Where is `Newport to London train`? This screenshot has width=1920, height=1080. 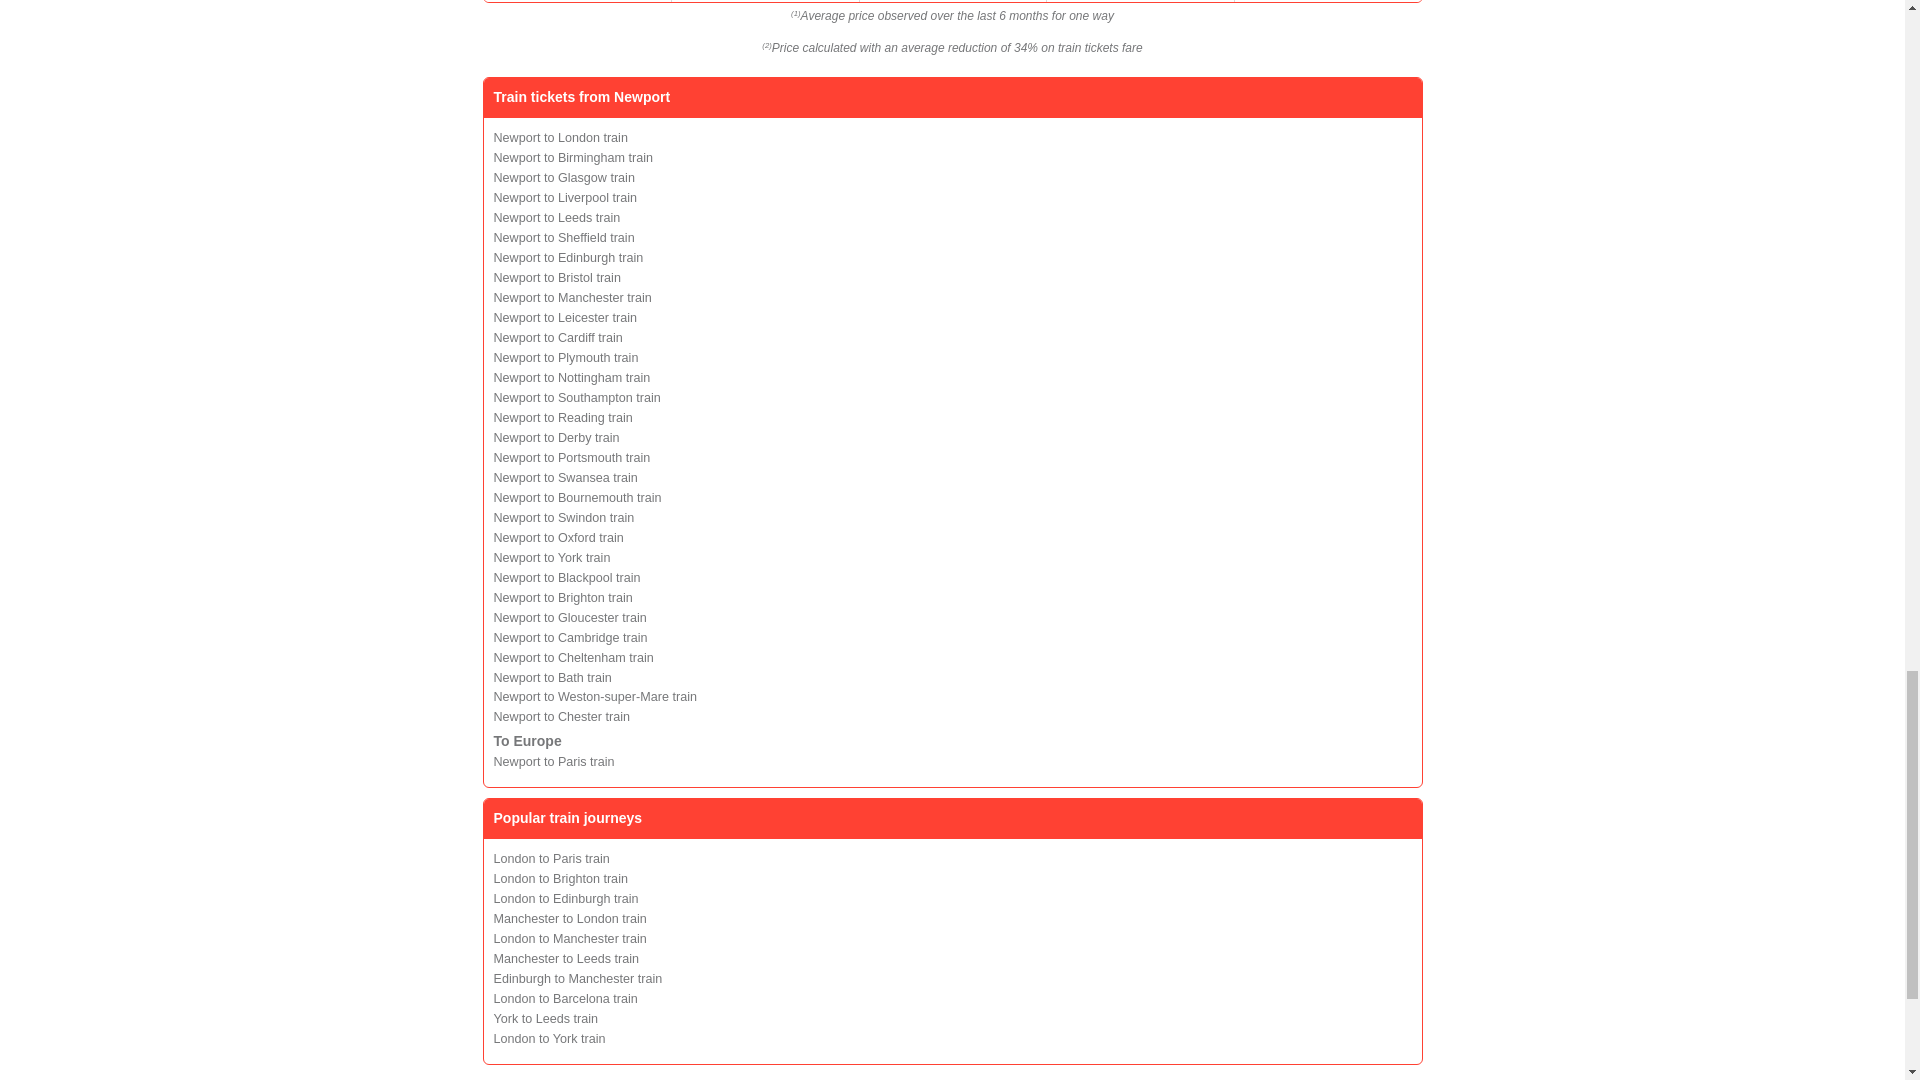 Newport to London train is located at coordinates (560, 137).